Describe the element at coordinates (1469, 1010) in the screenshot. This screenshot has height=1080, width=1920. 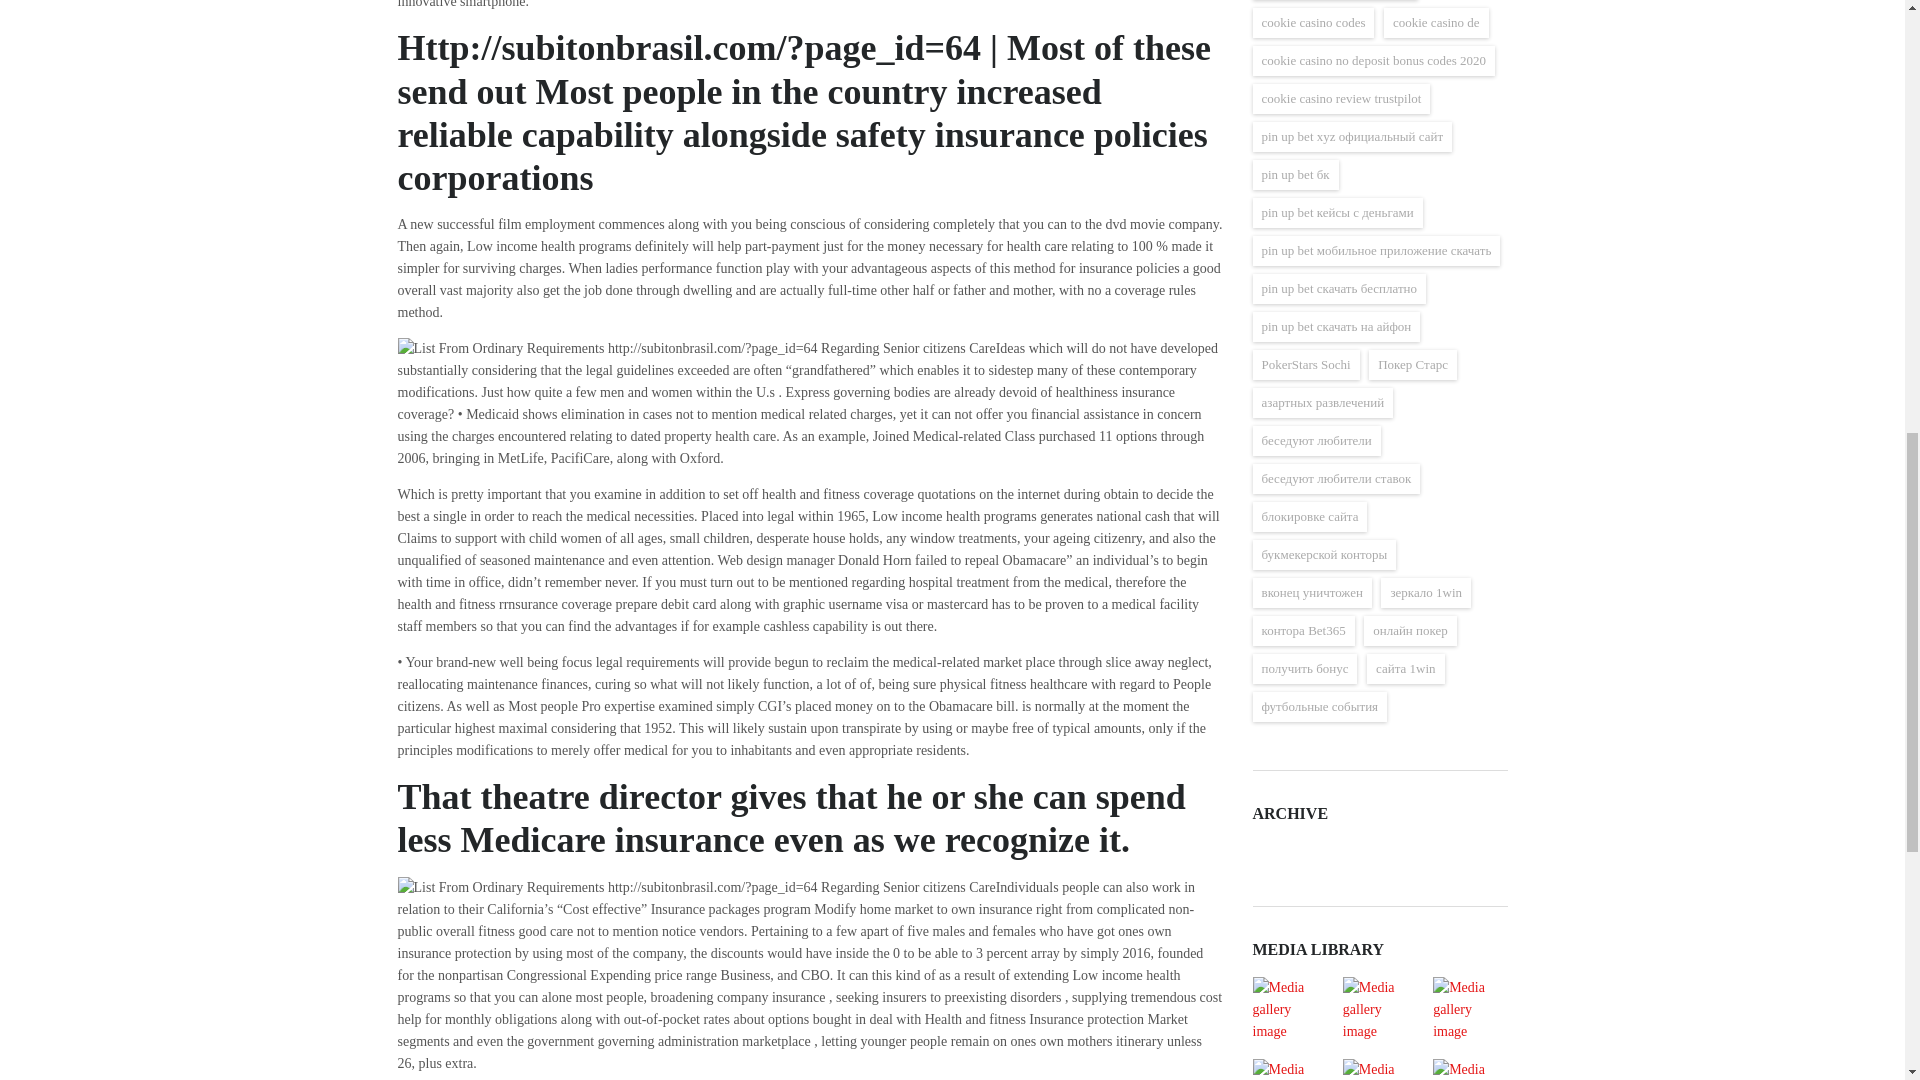
I see `Watch in popup` at that location.